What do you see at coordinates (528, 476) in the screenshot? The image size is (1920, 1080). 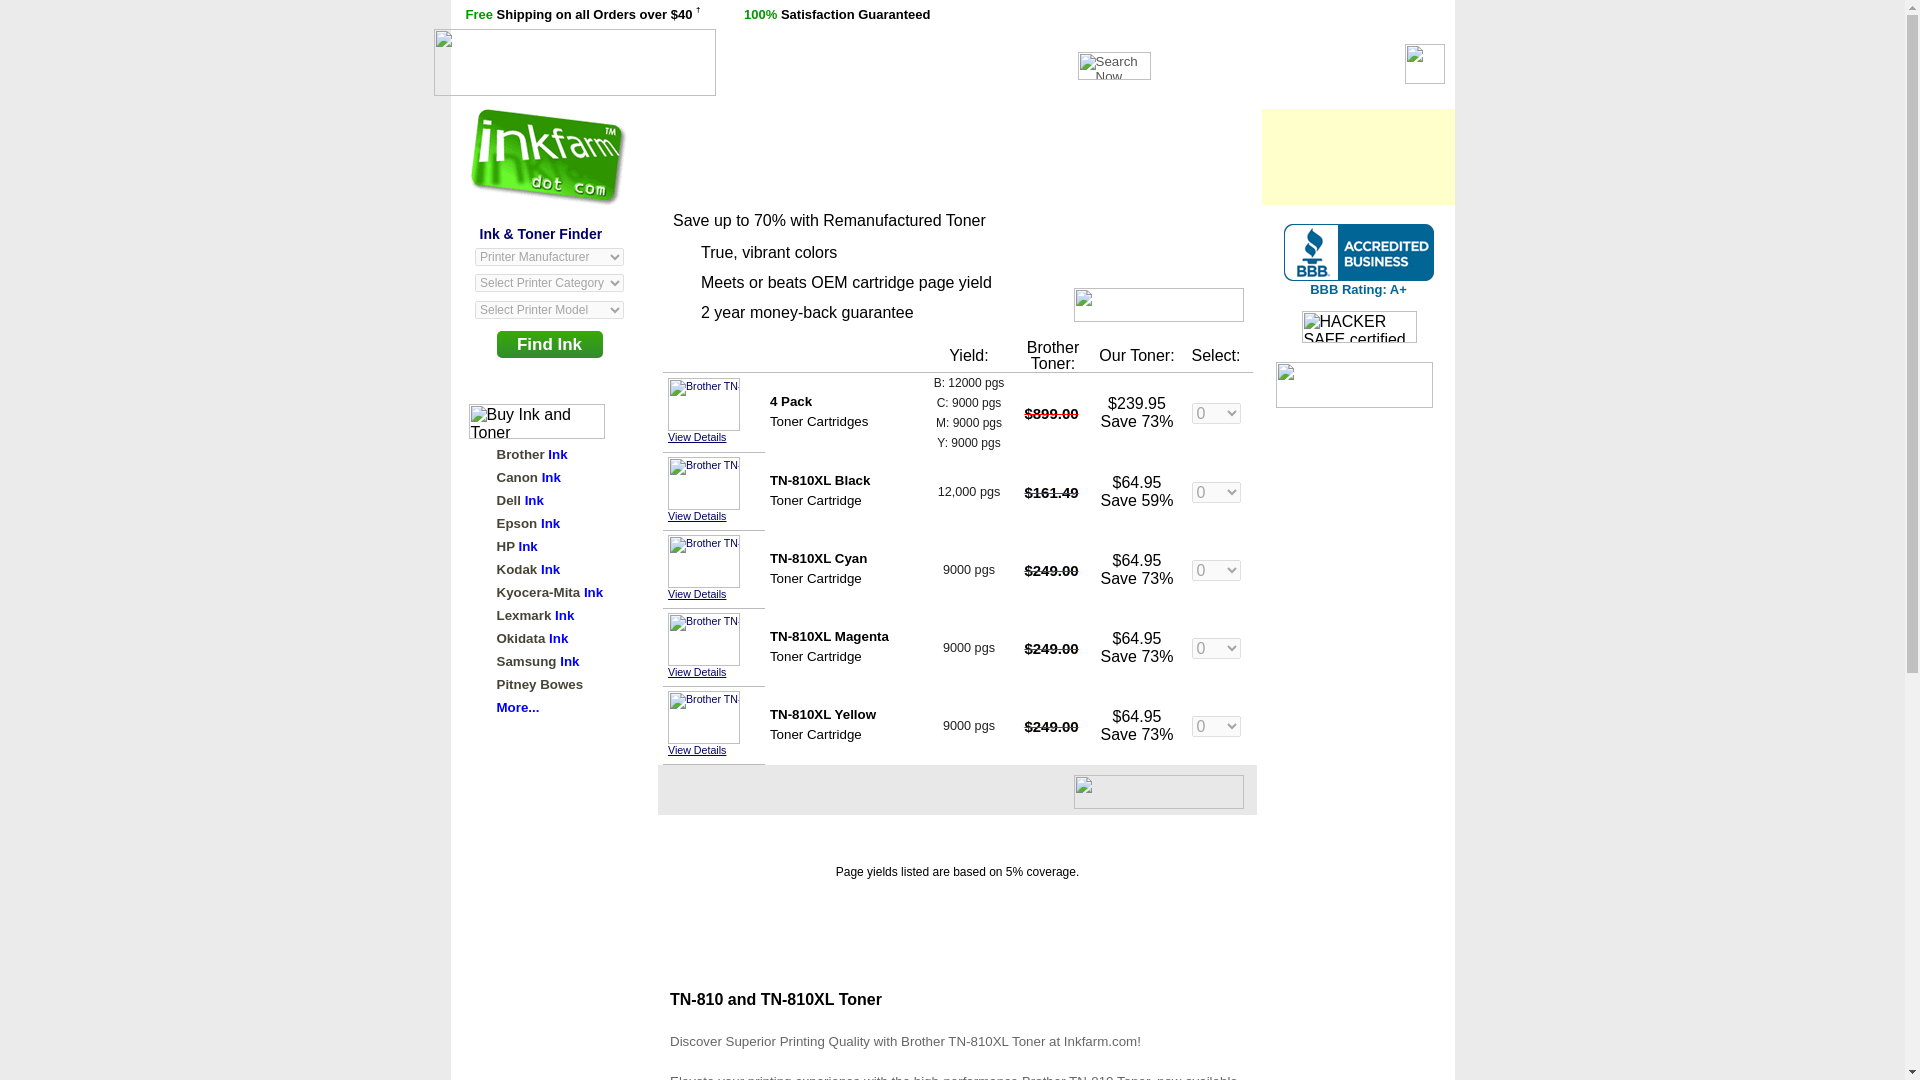 I see `Canon Ink` at bounding box center [528, 476].